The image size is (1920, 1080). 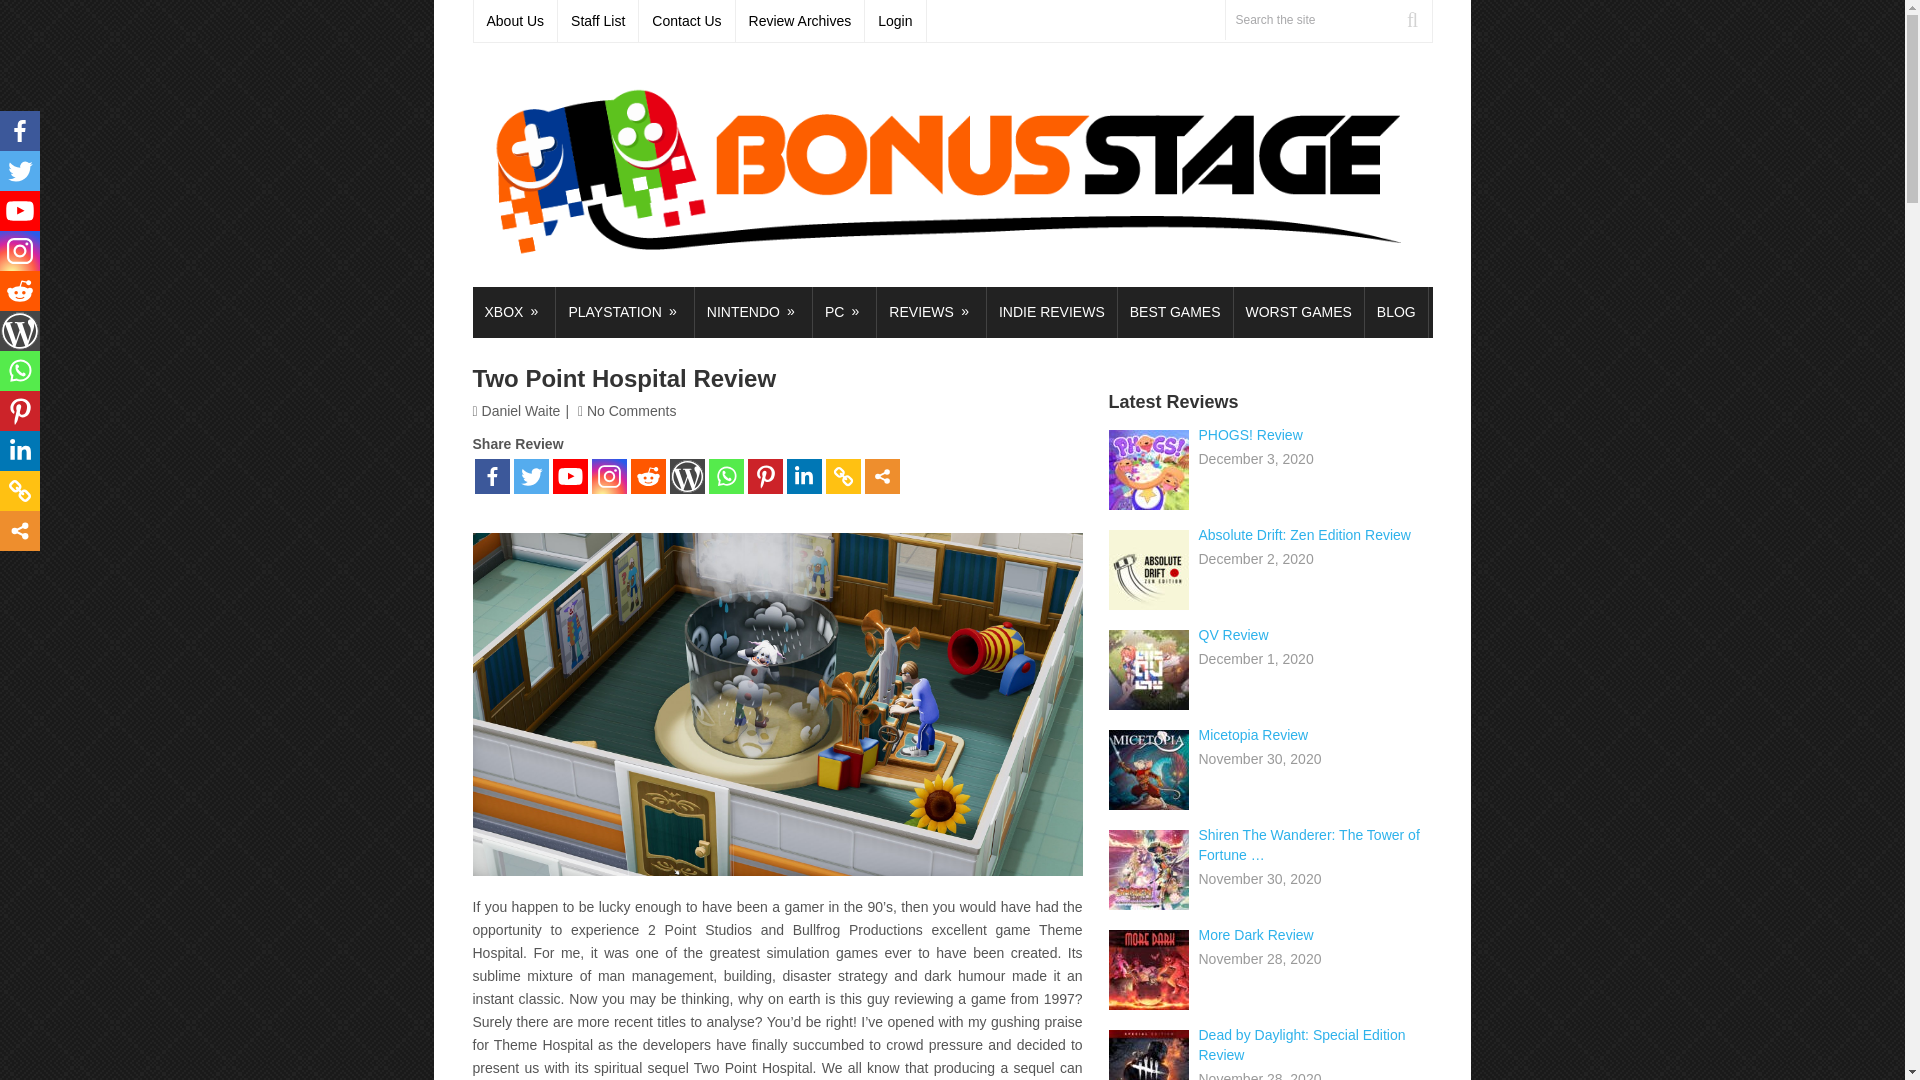 I want to click on About Us, so click(x=516, y=21).